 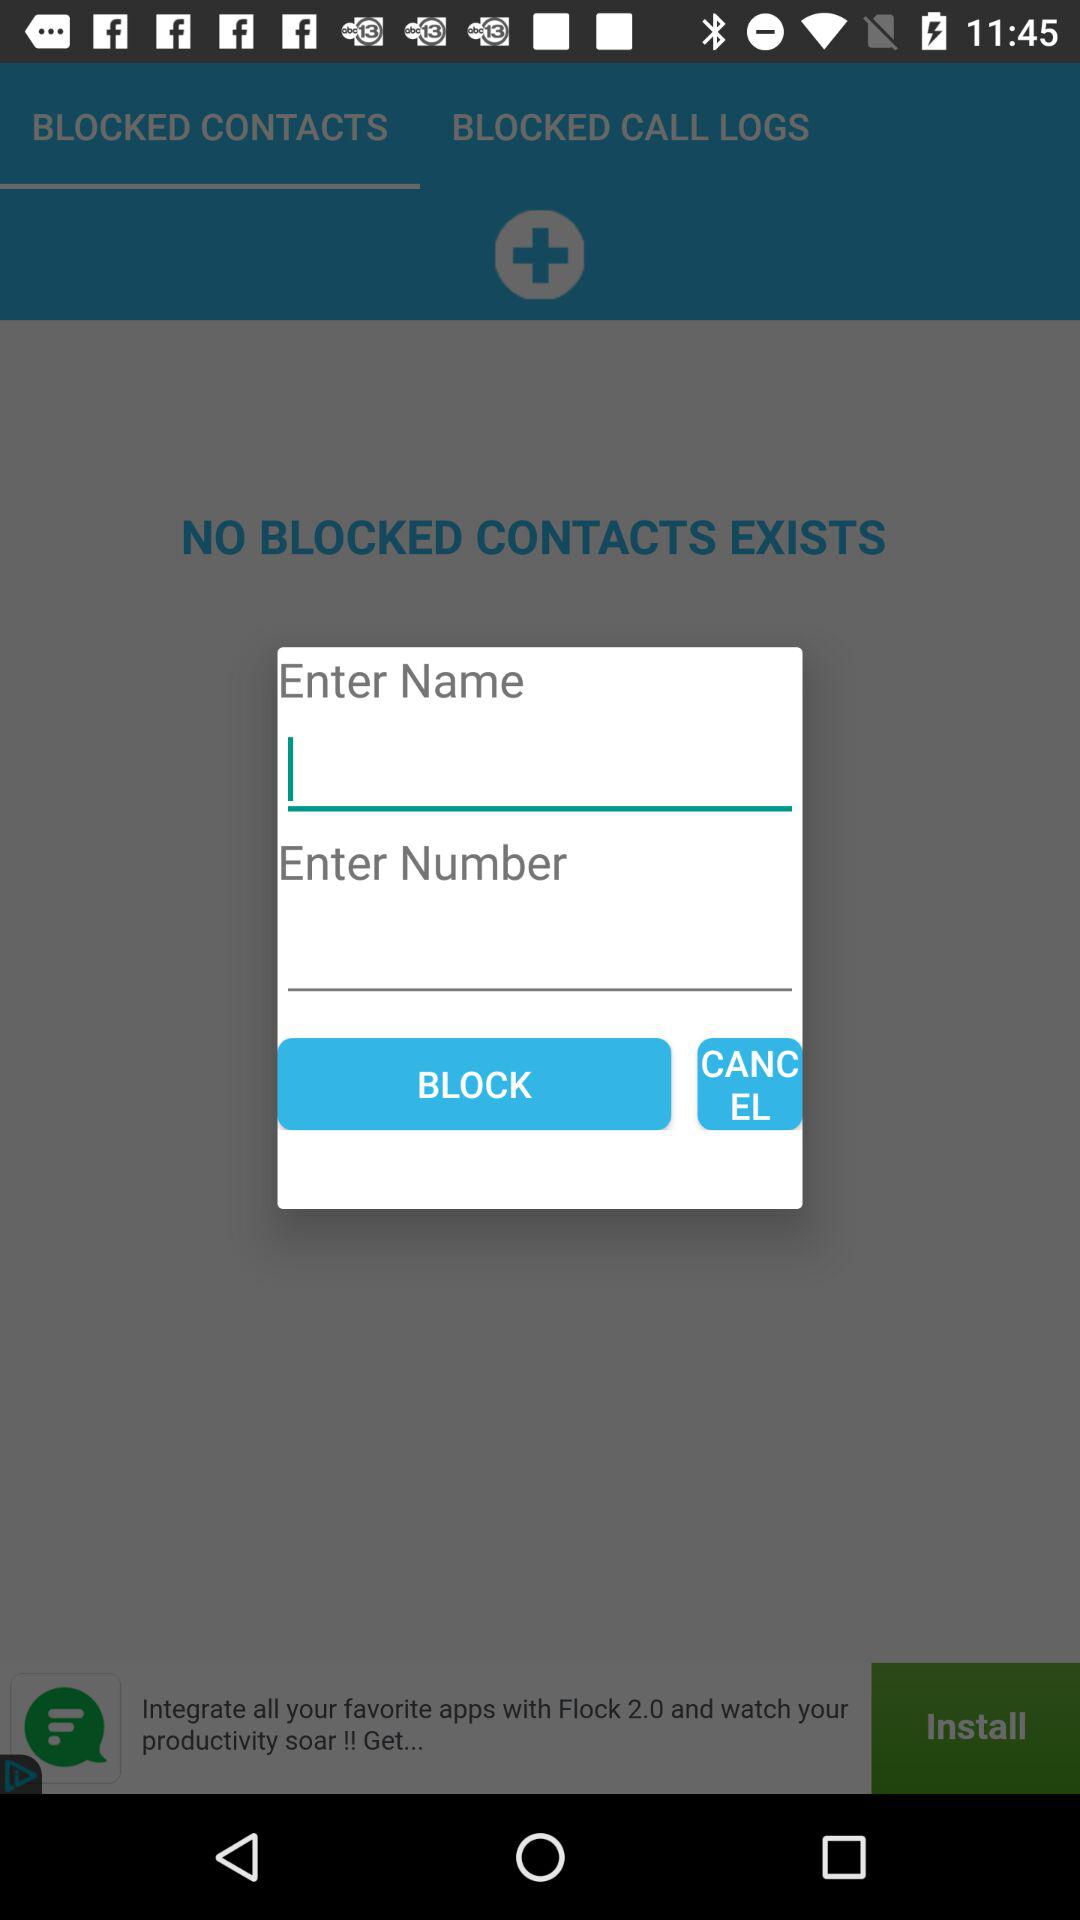 What do you see at coordinates (750, 1084) in the screenshot?
I see `swipe until cancel` at bounding box center [750, 1084].